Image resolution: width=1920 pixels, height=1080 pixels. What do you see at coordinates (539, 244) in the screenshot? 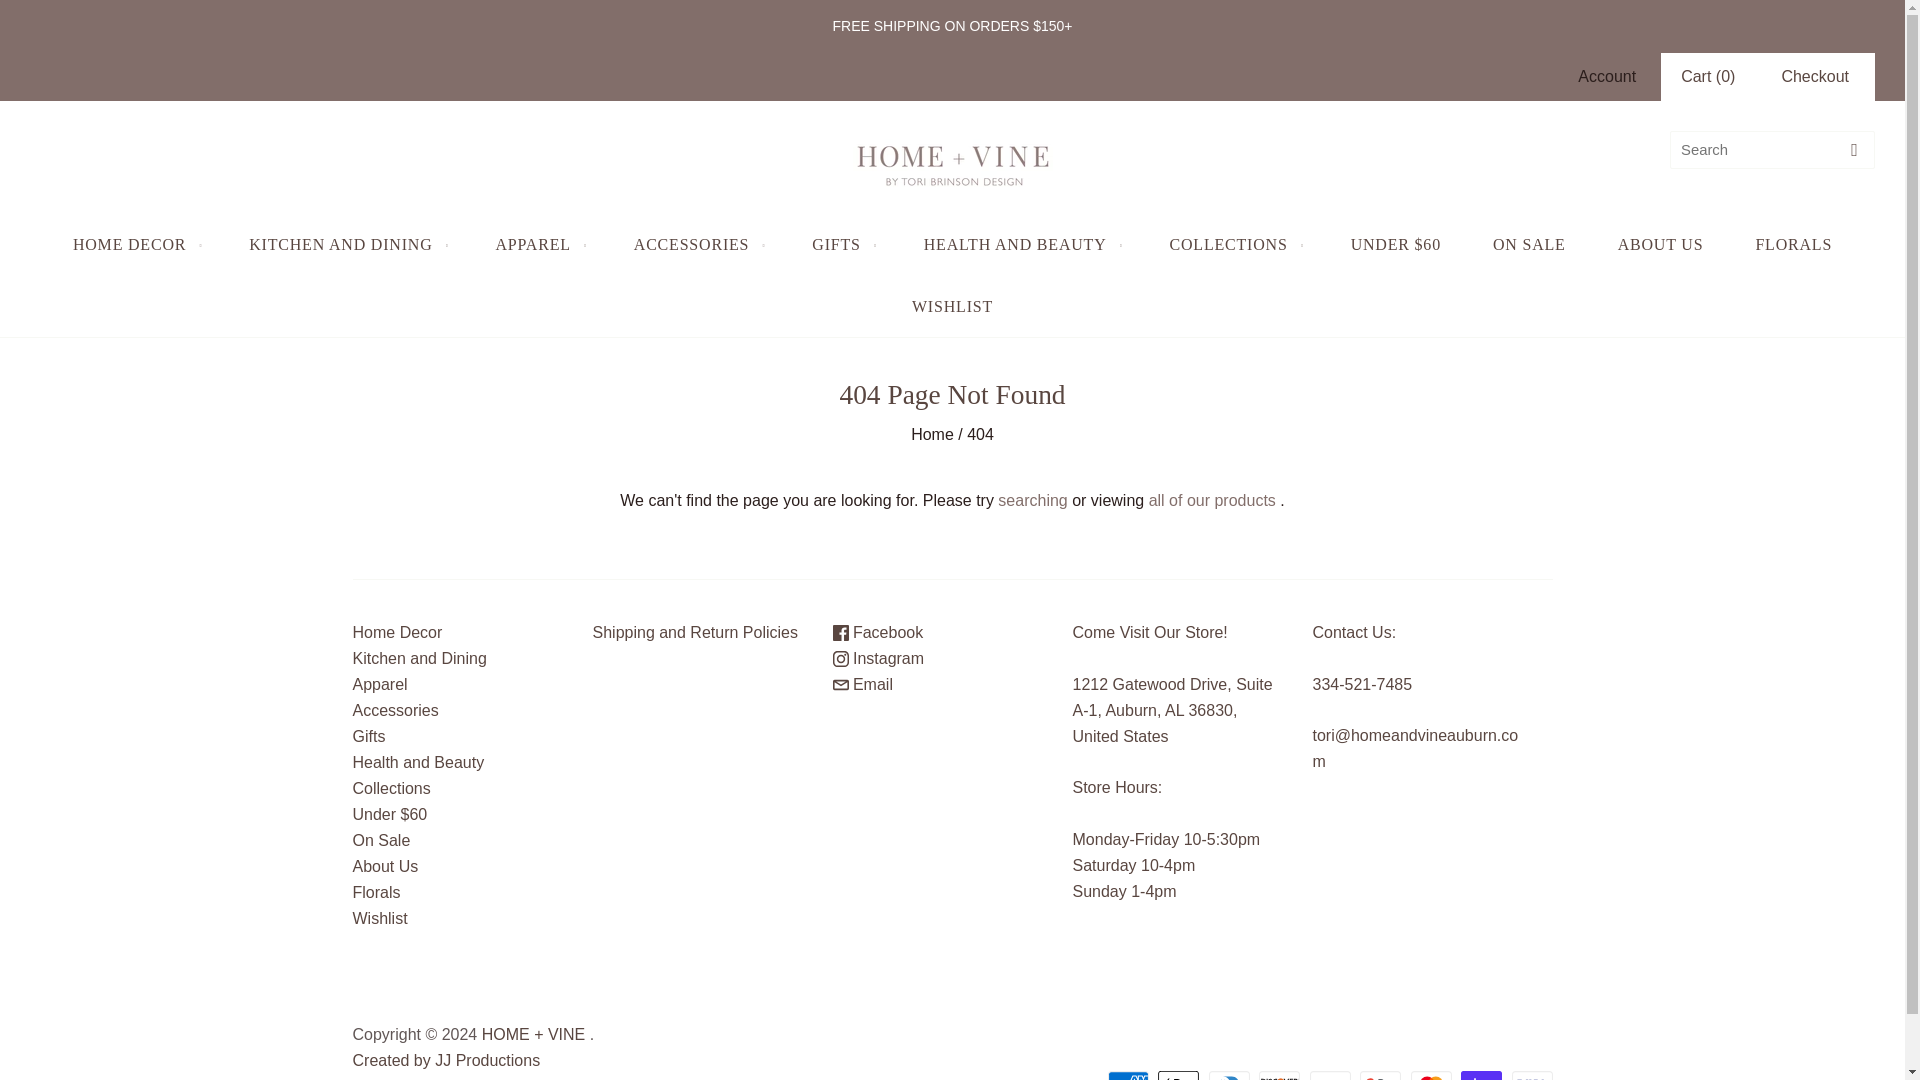
I see `APPAREL` at bounding box center [539, 244].